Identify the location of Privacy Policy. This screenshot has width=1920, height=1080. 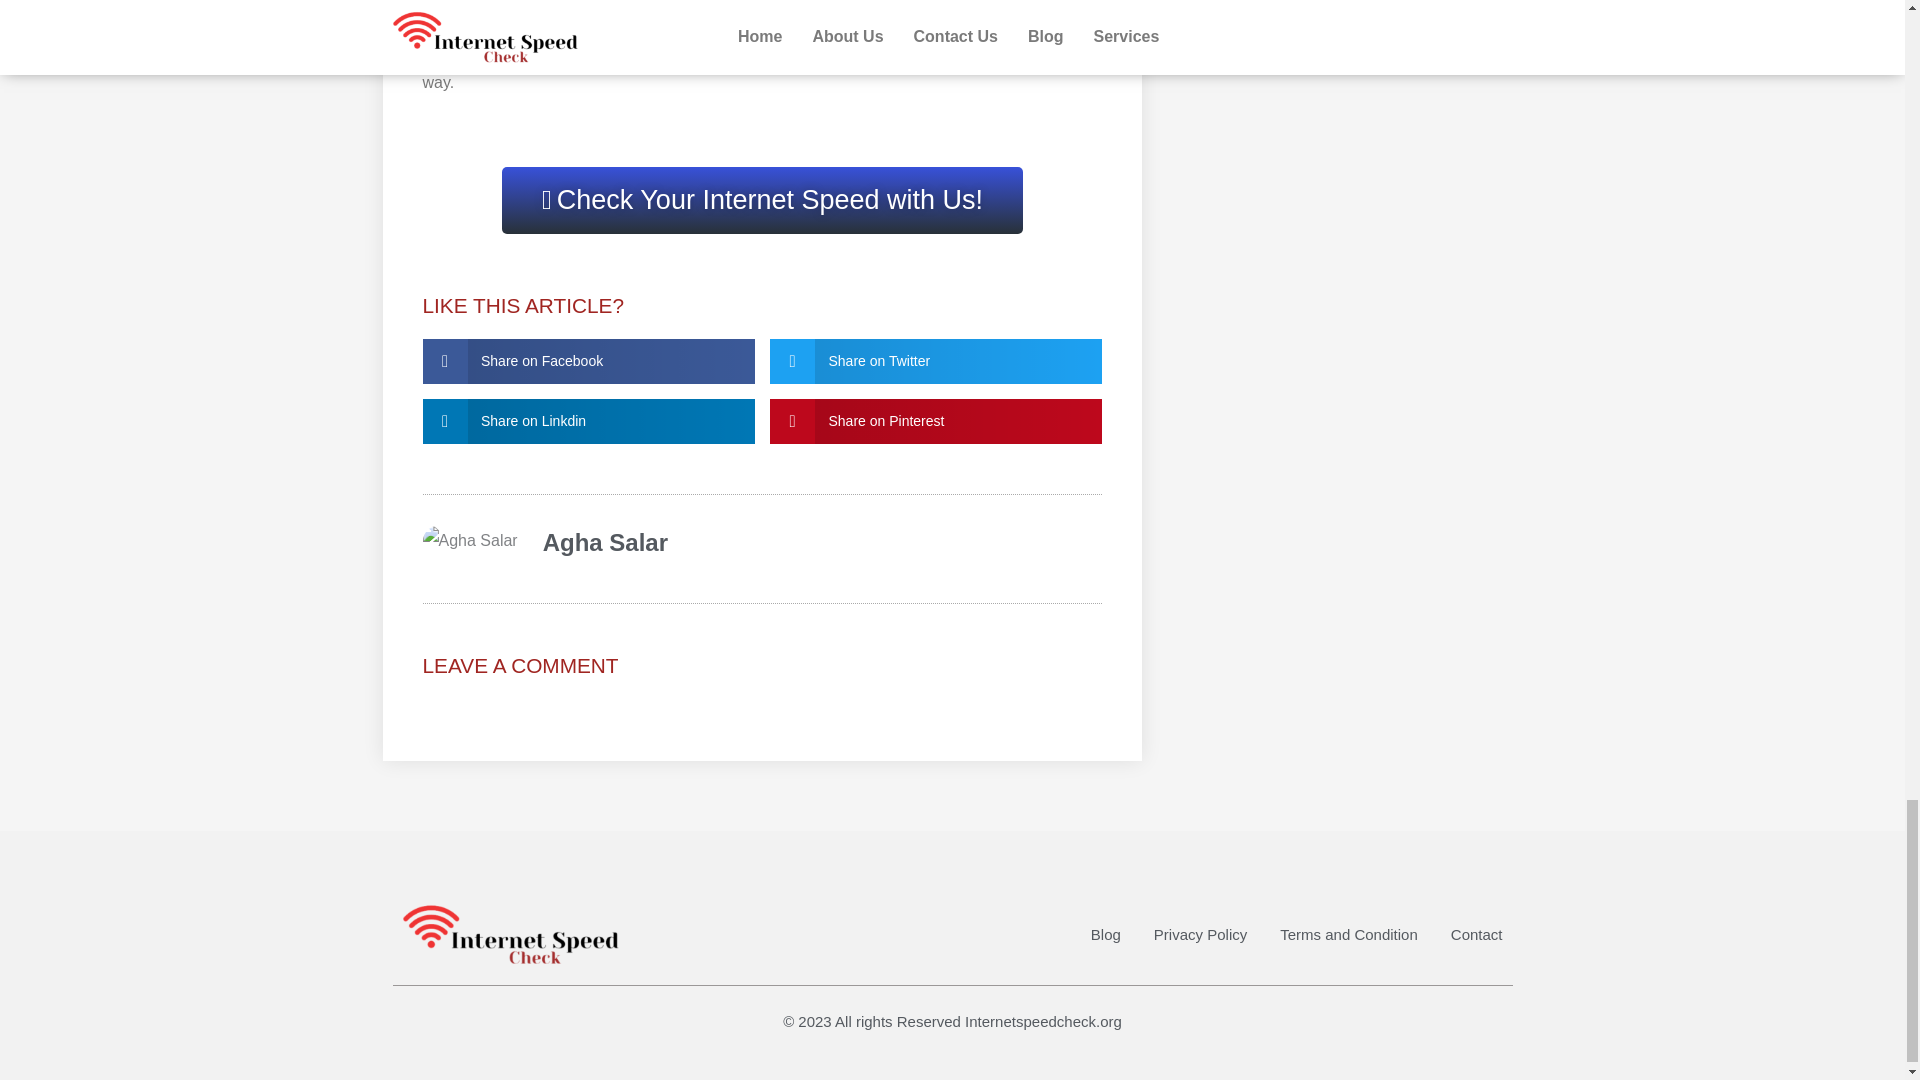
(1200, 935).